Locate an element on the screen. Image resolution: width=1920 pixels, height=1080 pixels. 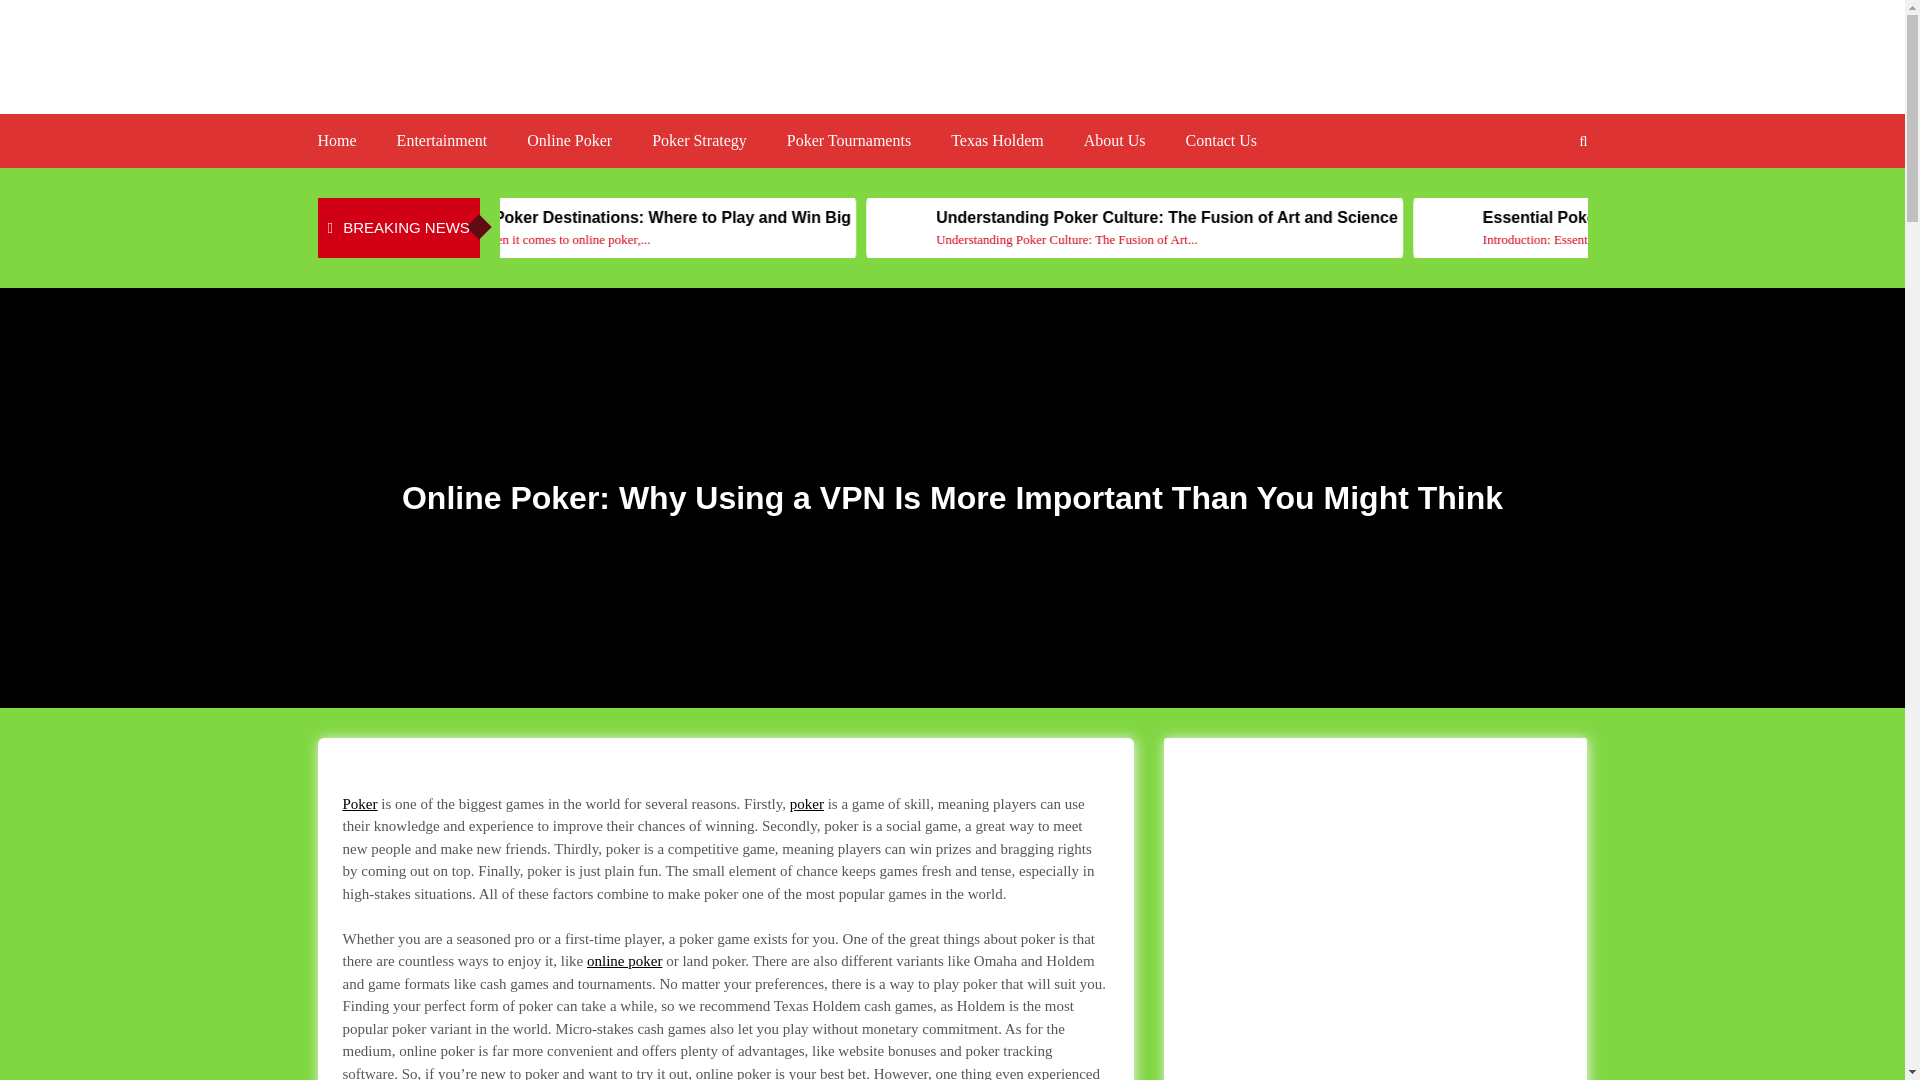
Texas Holdem is located at coordinates (997, 140).